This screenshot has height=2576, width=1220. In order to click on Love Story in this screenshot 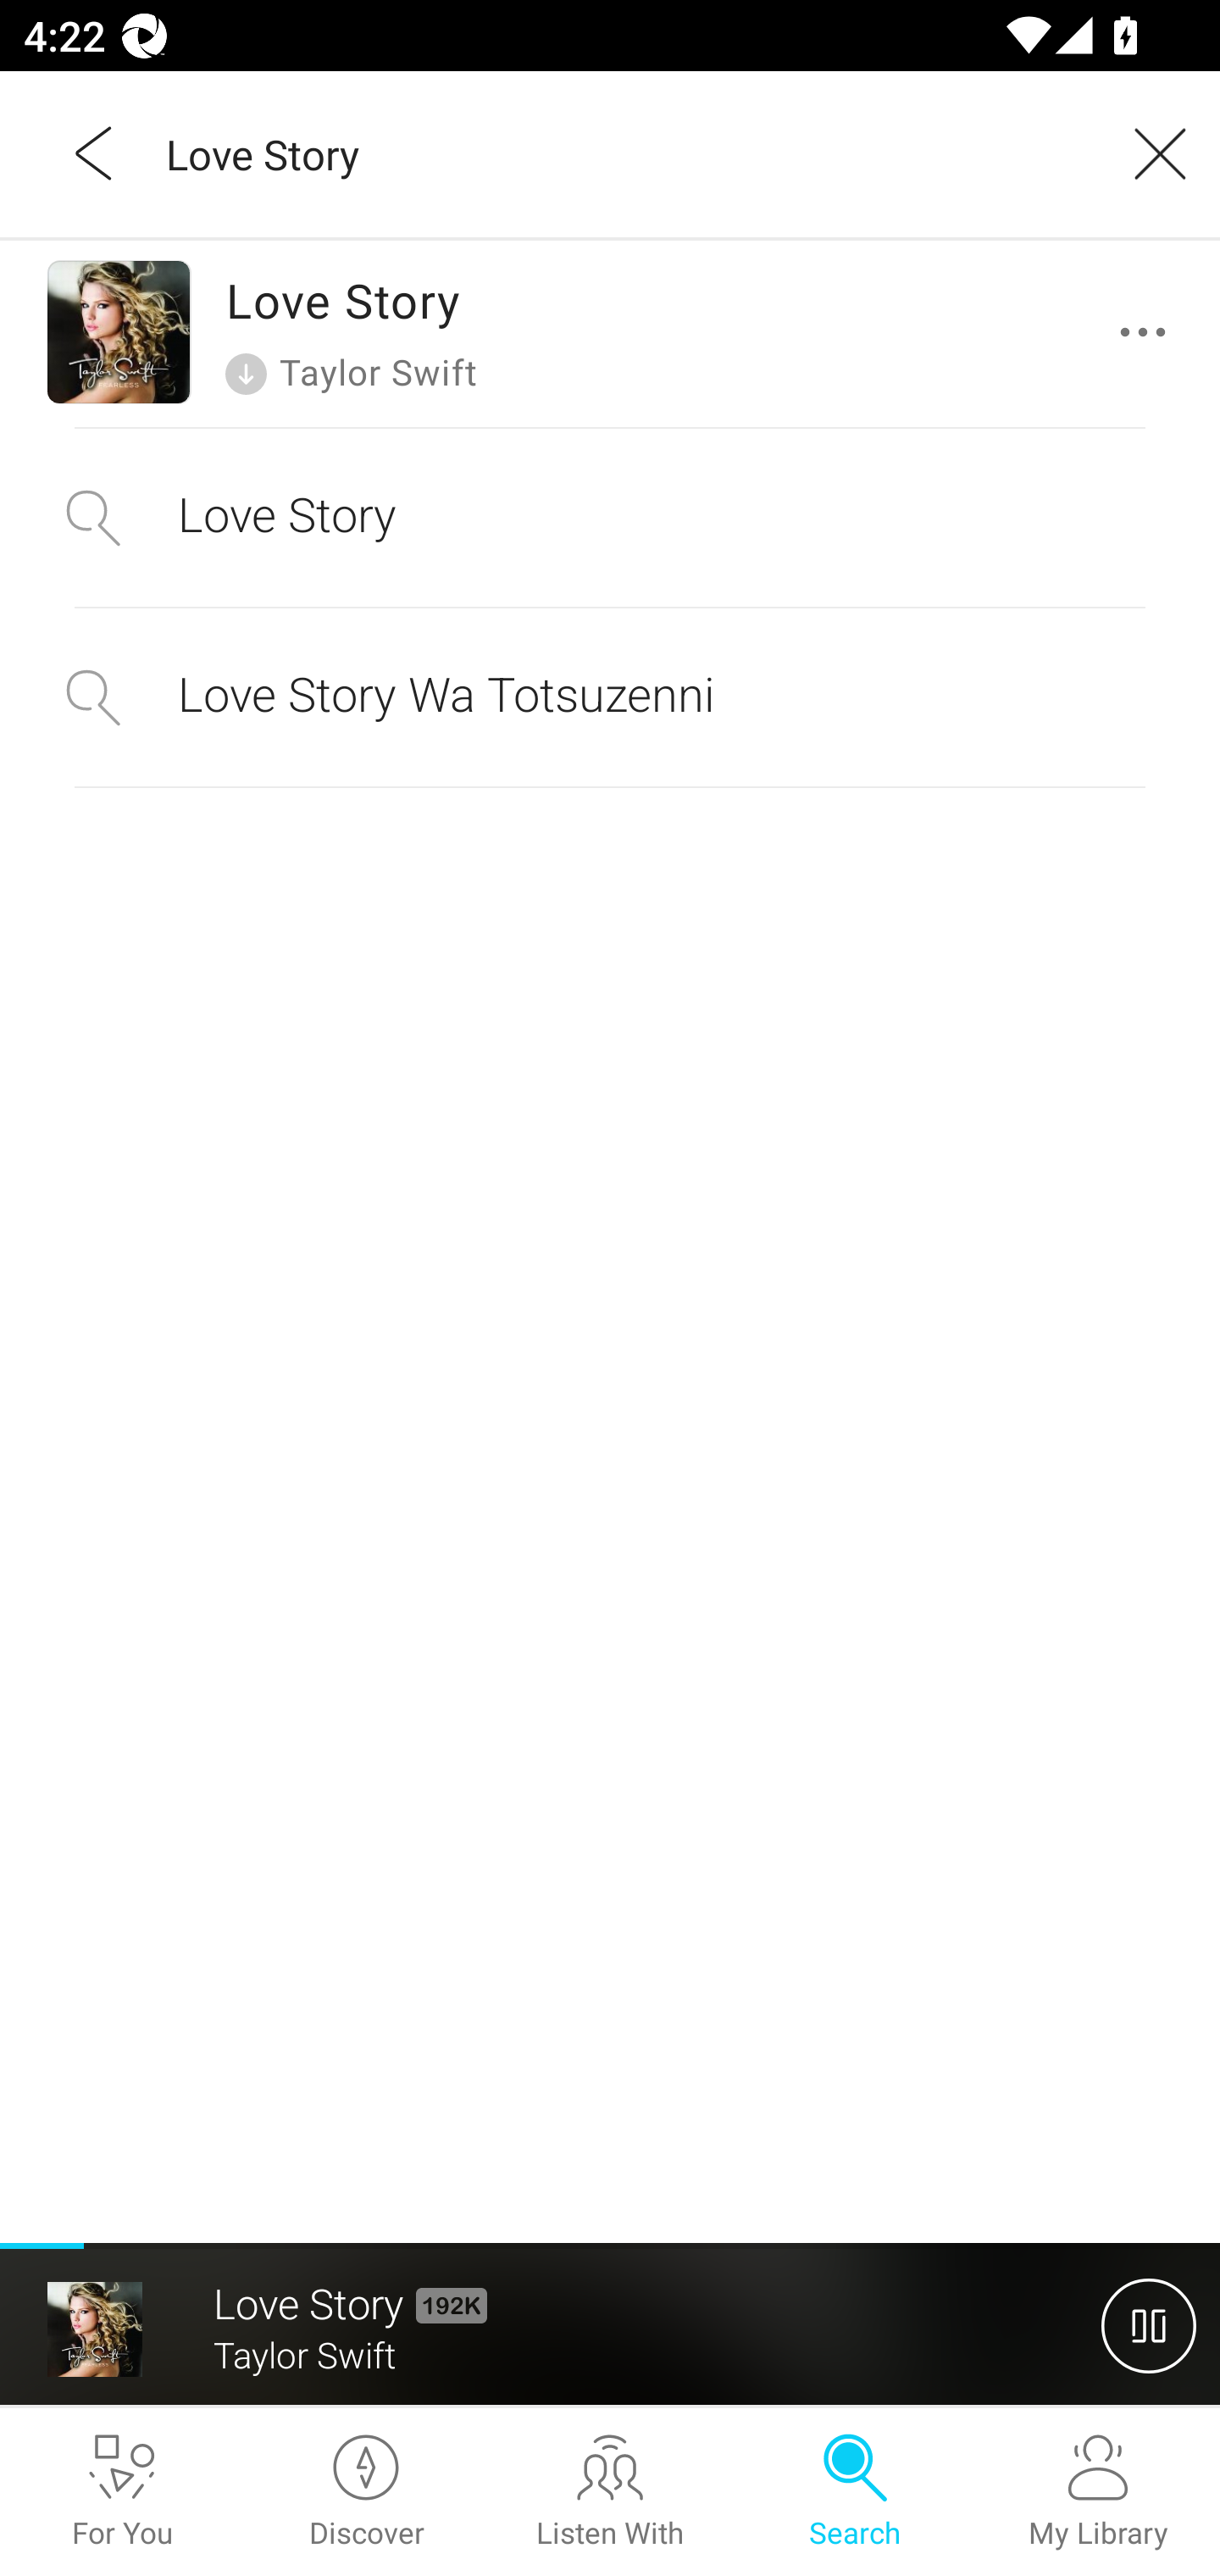, I will do `click(610, 517)`.